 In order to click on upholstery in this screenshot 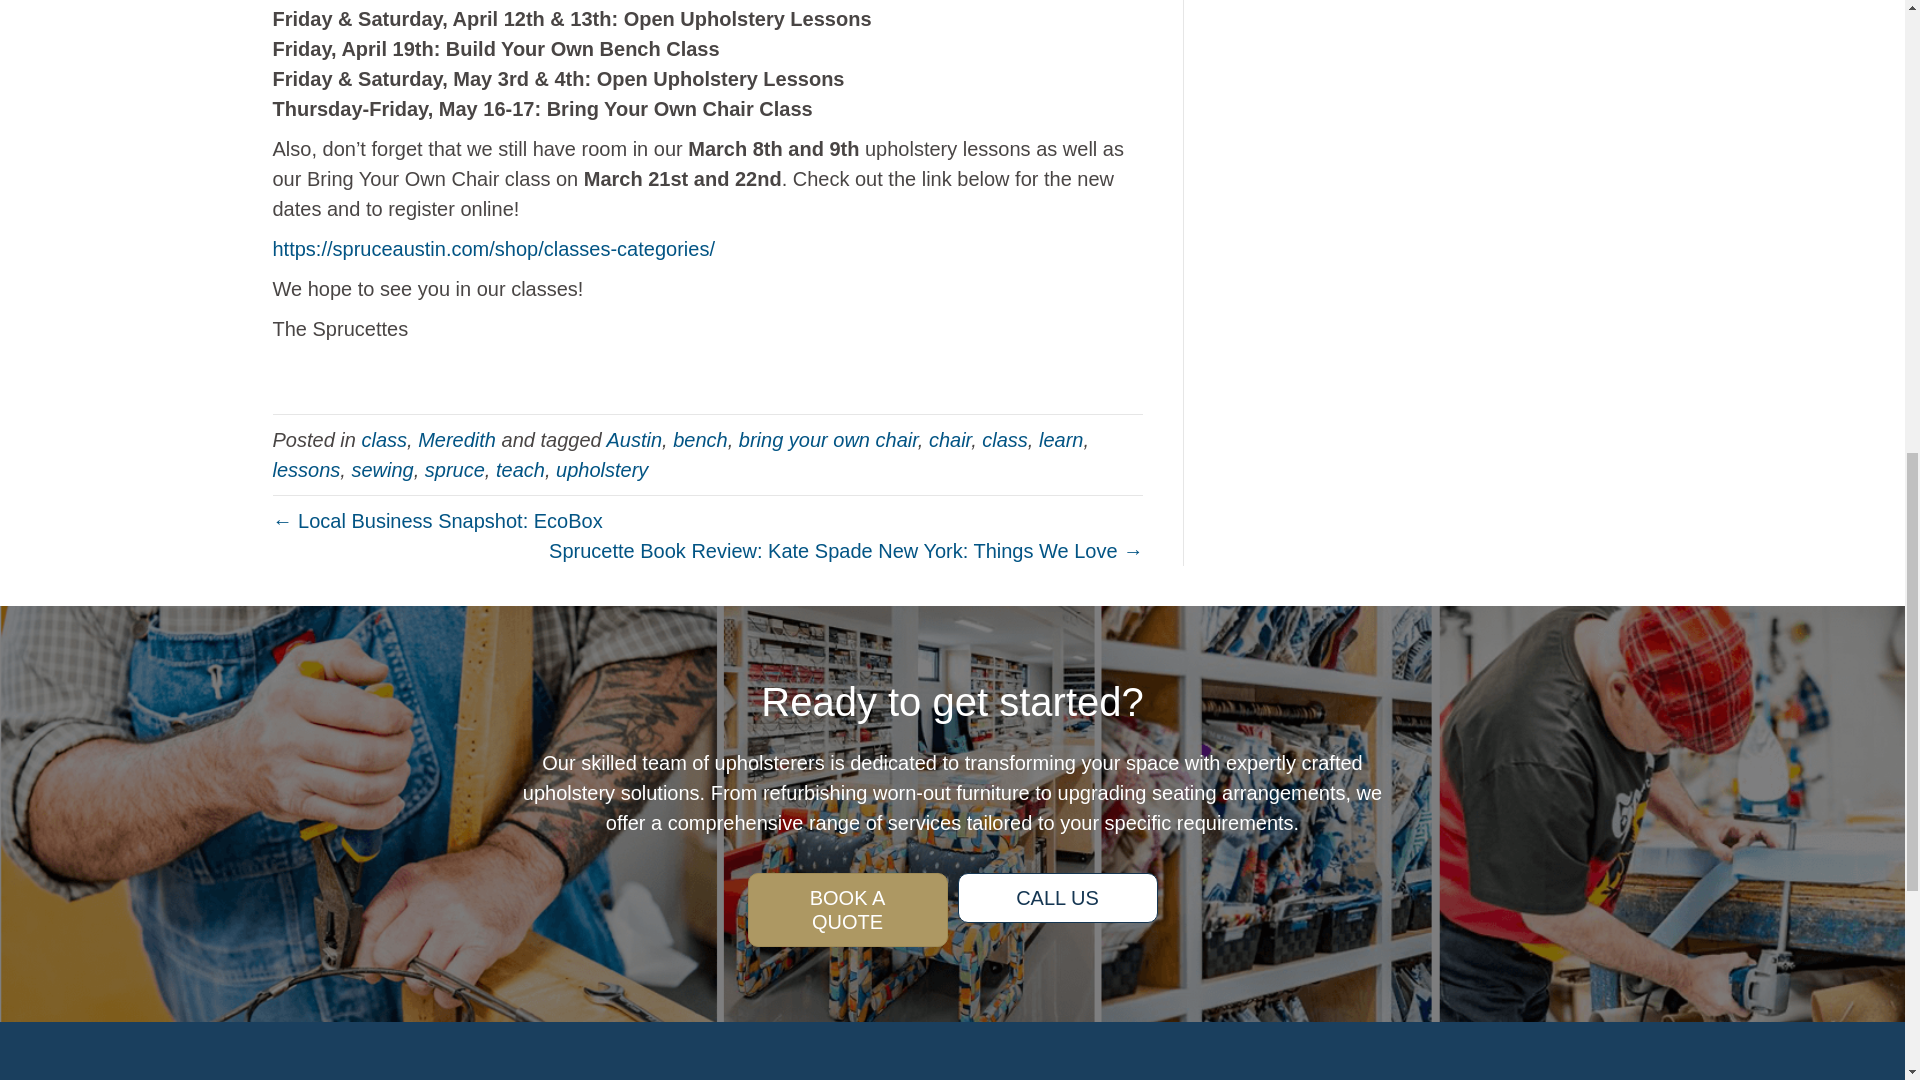, I will do `click(602, 468)`.